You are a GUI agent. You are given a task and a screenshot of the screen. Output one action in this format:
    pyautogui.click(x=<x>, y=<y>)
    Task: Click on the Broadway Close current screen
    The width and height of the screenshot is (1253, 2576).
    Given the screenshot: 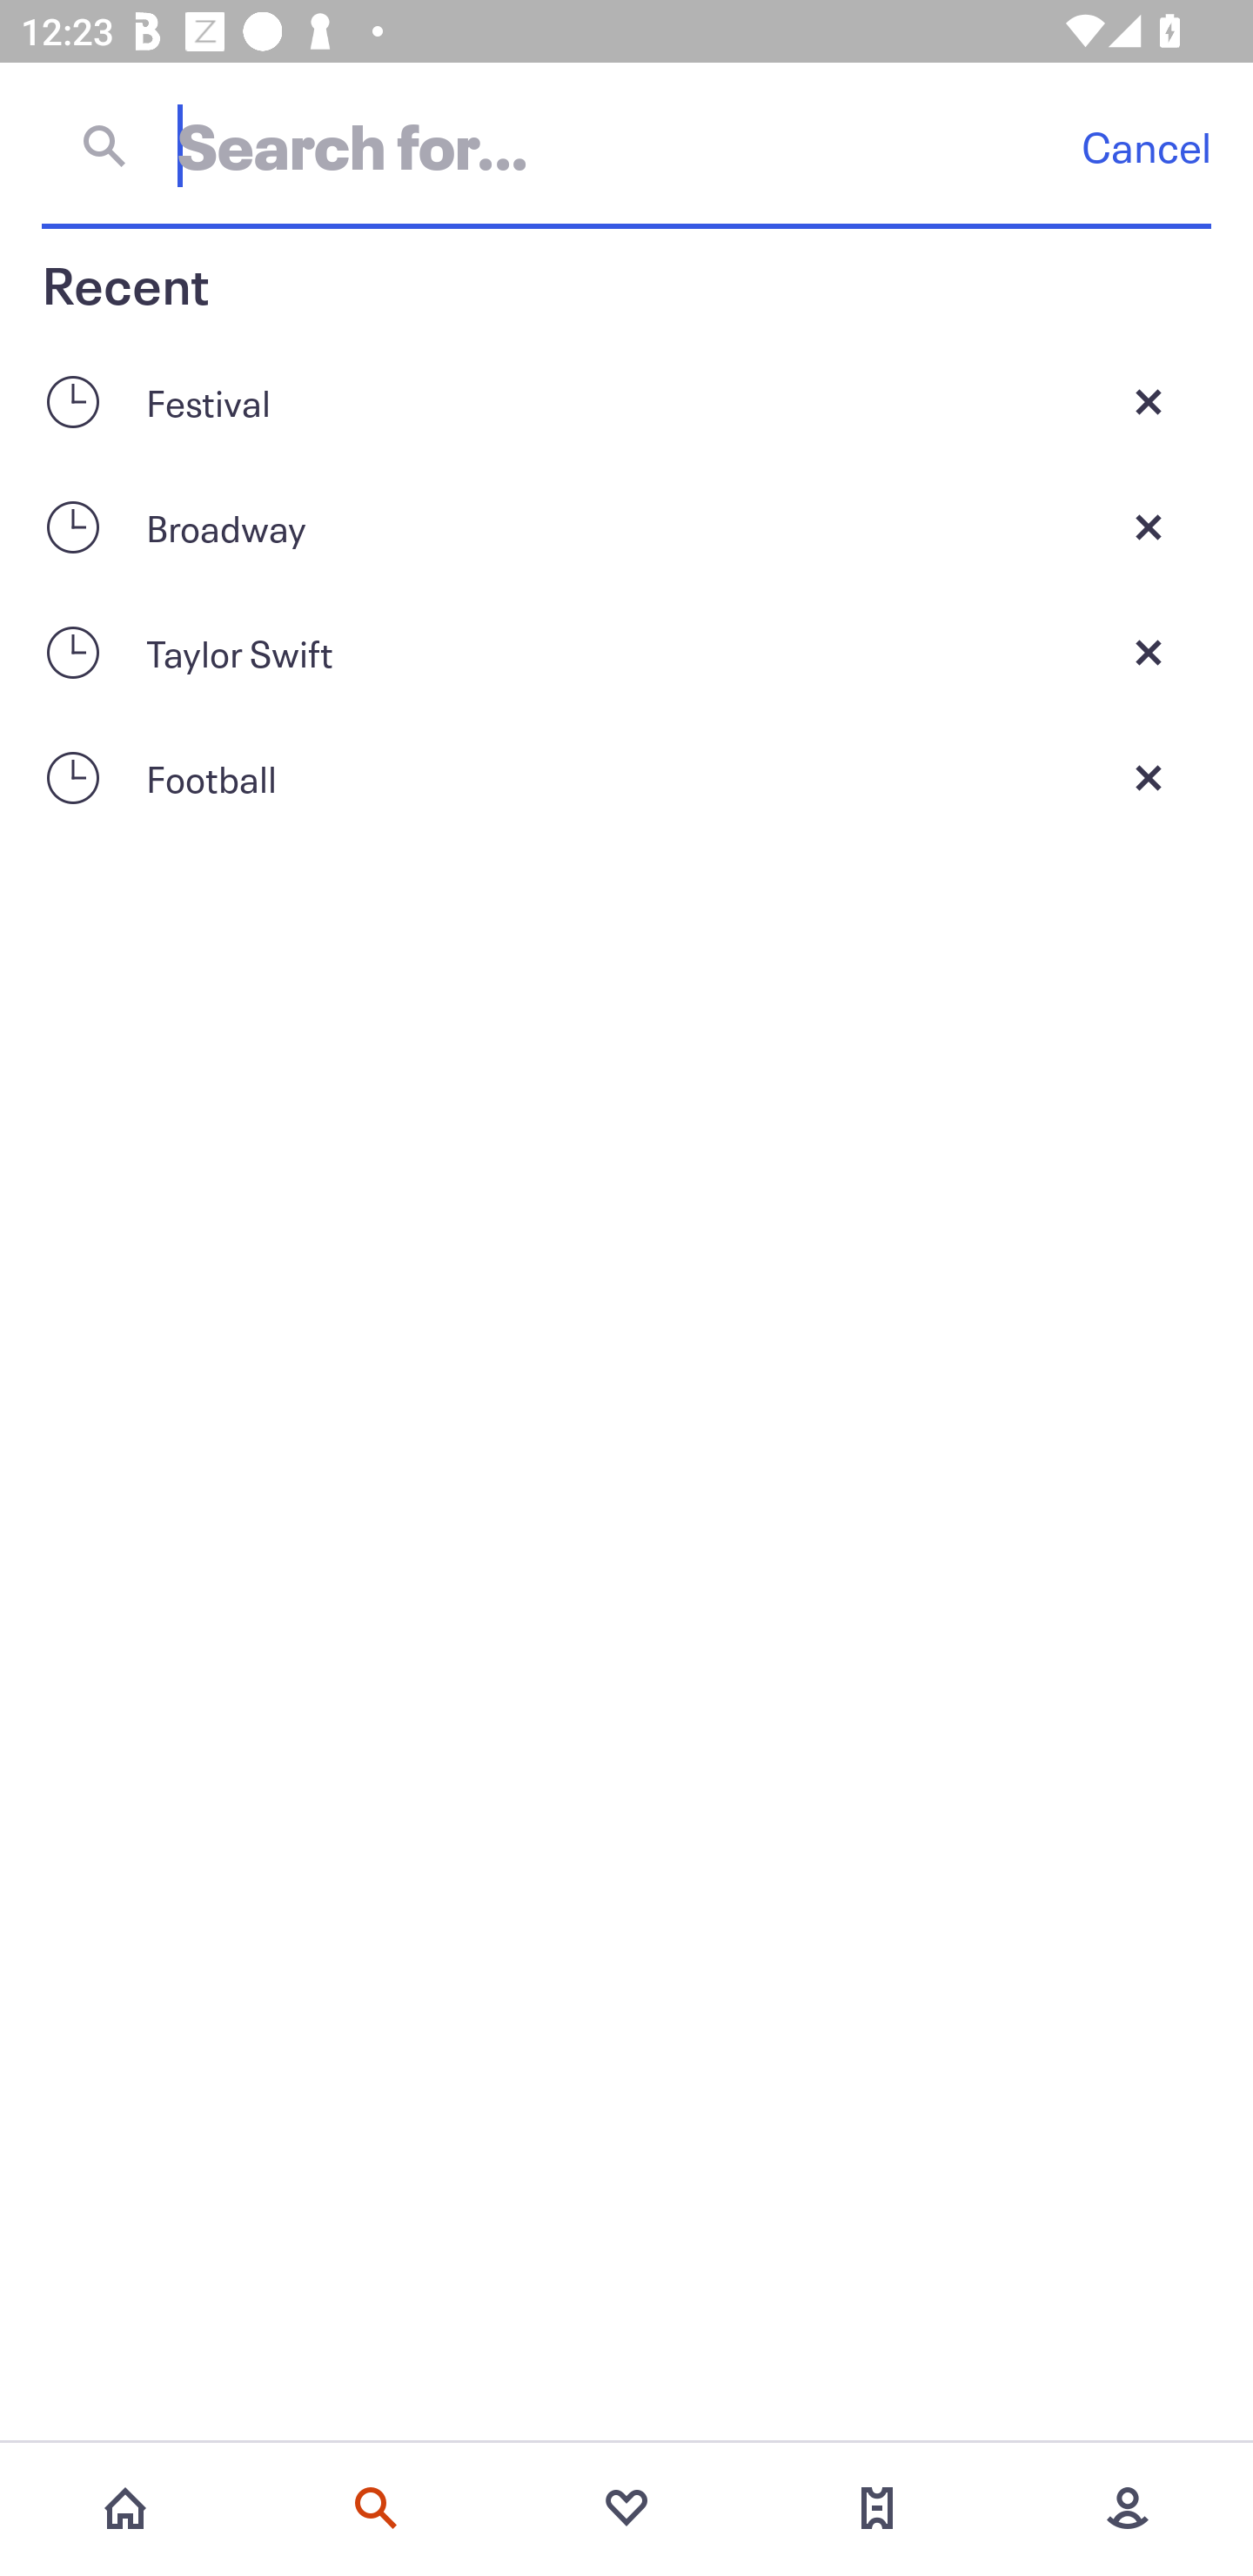 What is the action you would take?
    pyautogui.click(x=626, y=526)
    